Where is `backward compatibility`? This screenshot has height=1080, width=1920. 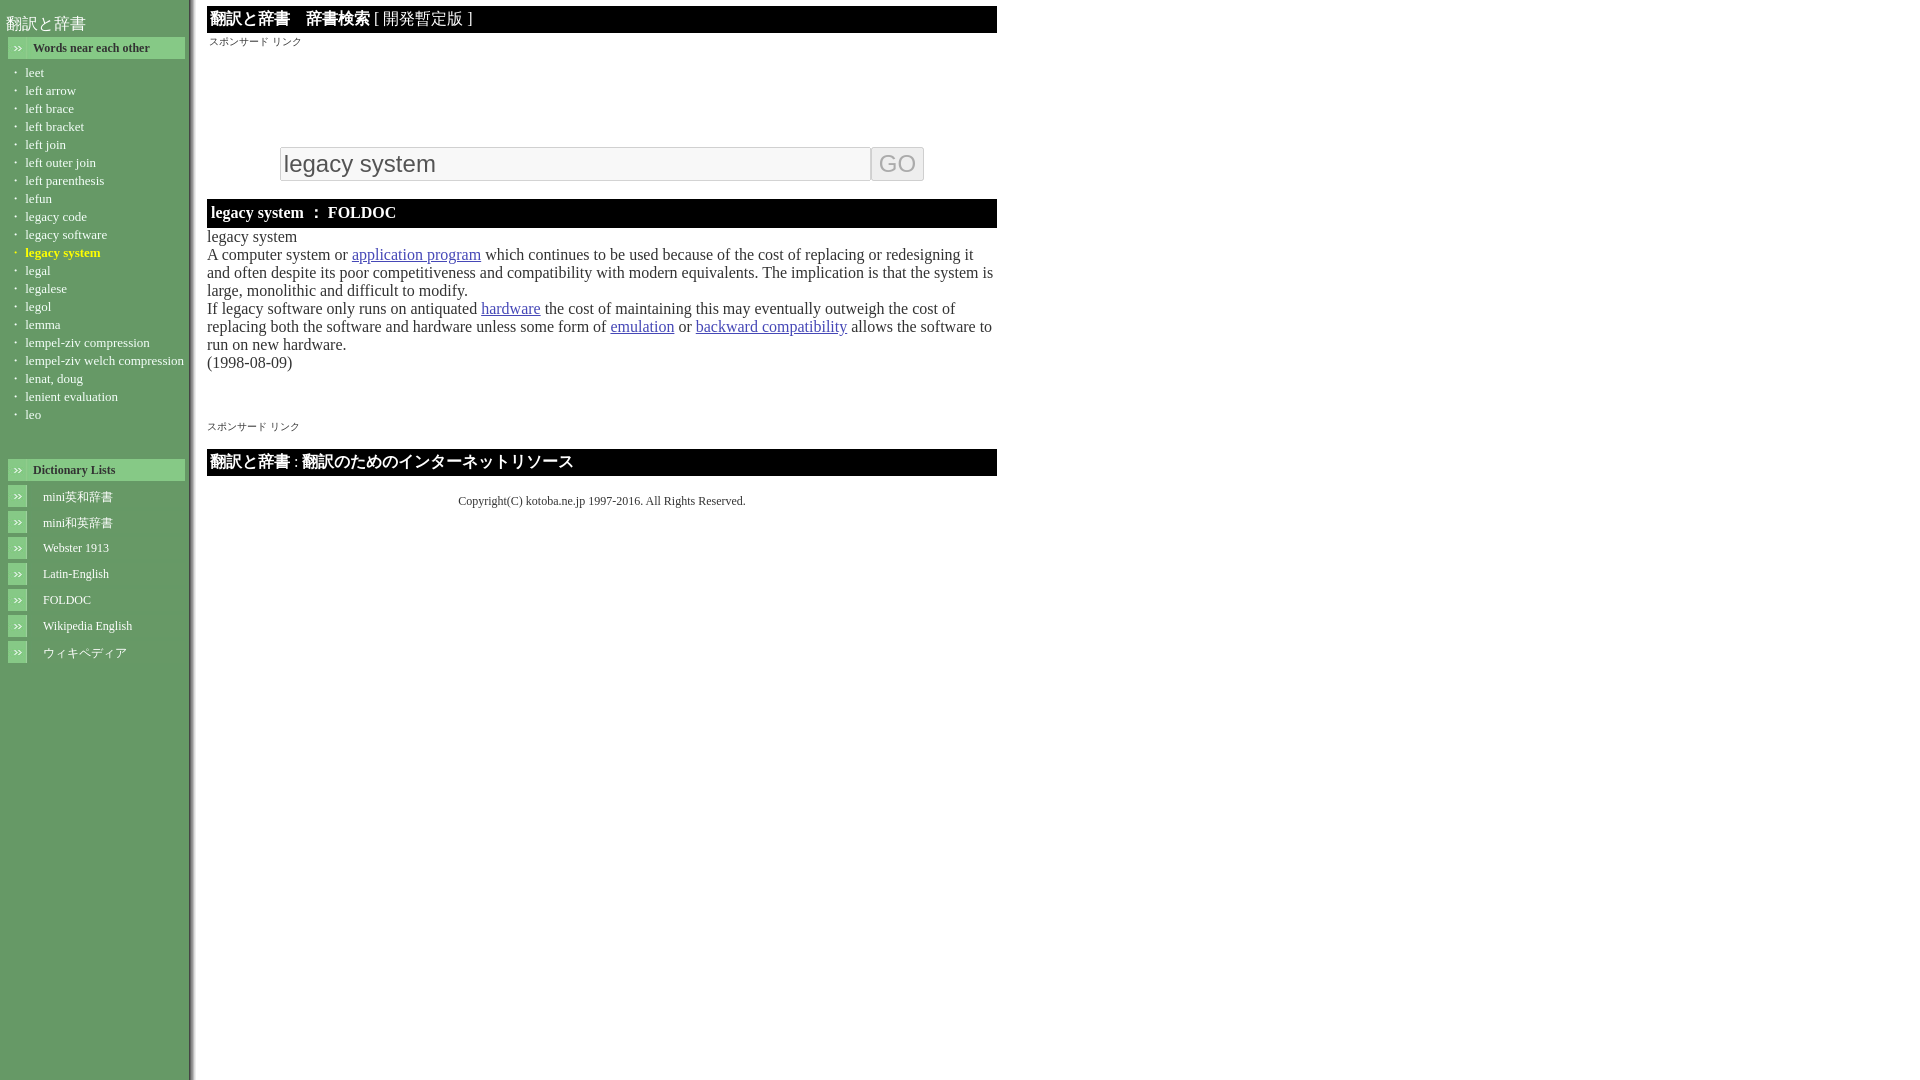
backward compatibility is located at coordinates (772, 326).